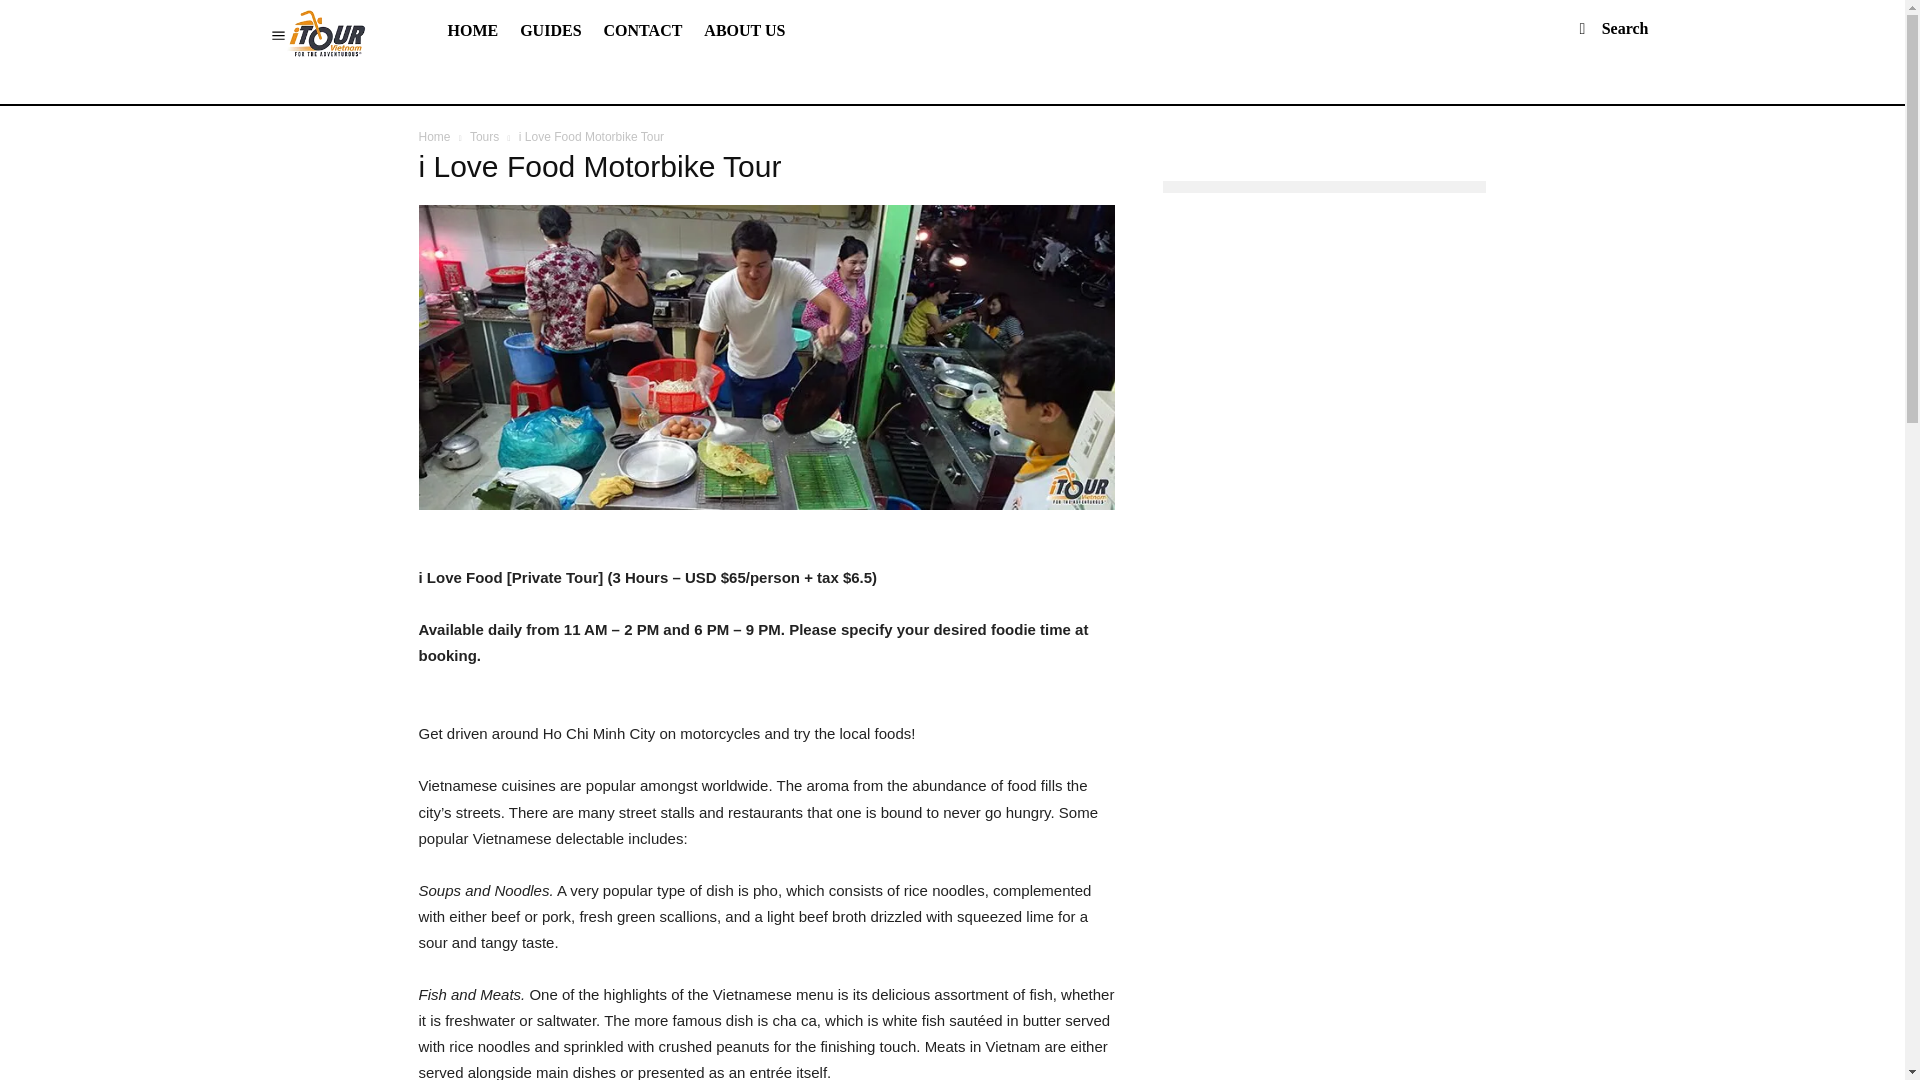 Image resolution: width=1920 pixels, height=1080 pixels. What do you see at coordinates (472, 30) in the screenshot?
I see `HOME` at bounding box center [472, 30].